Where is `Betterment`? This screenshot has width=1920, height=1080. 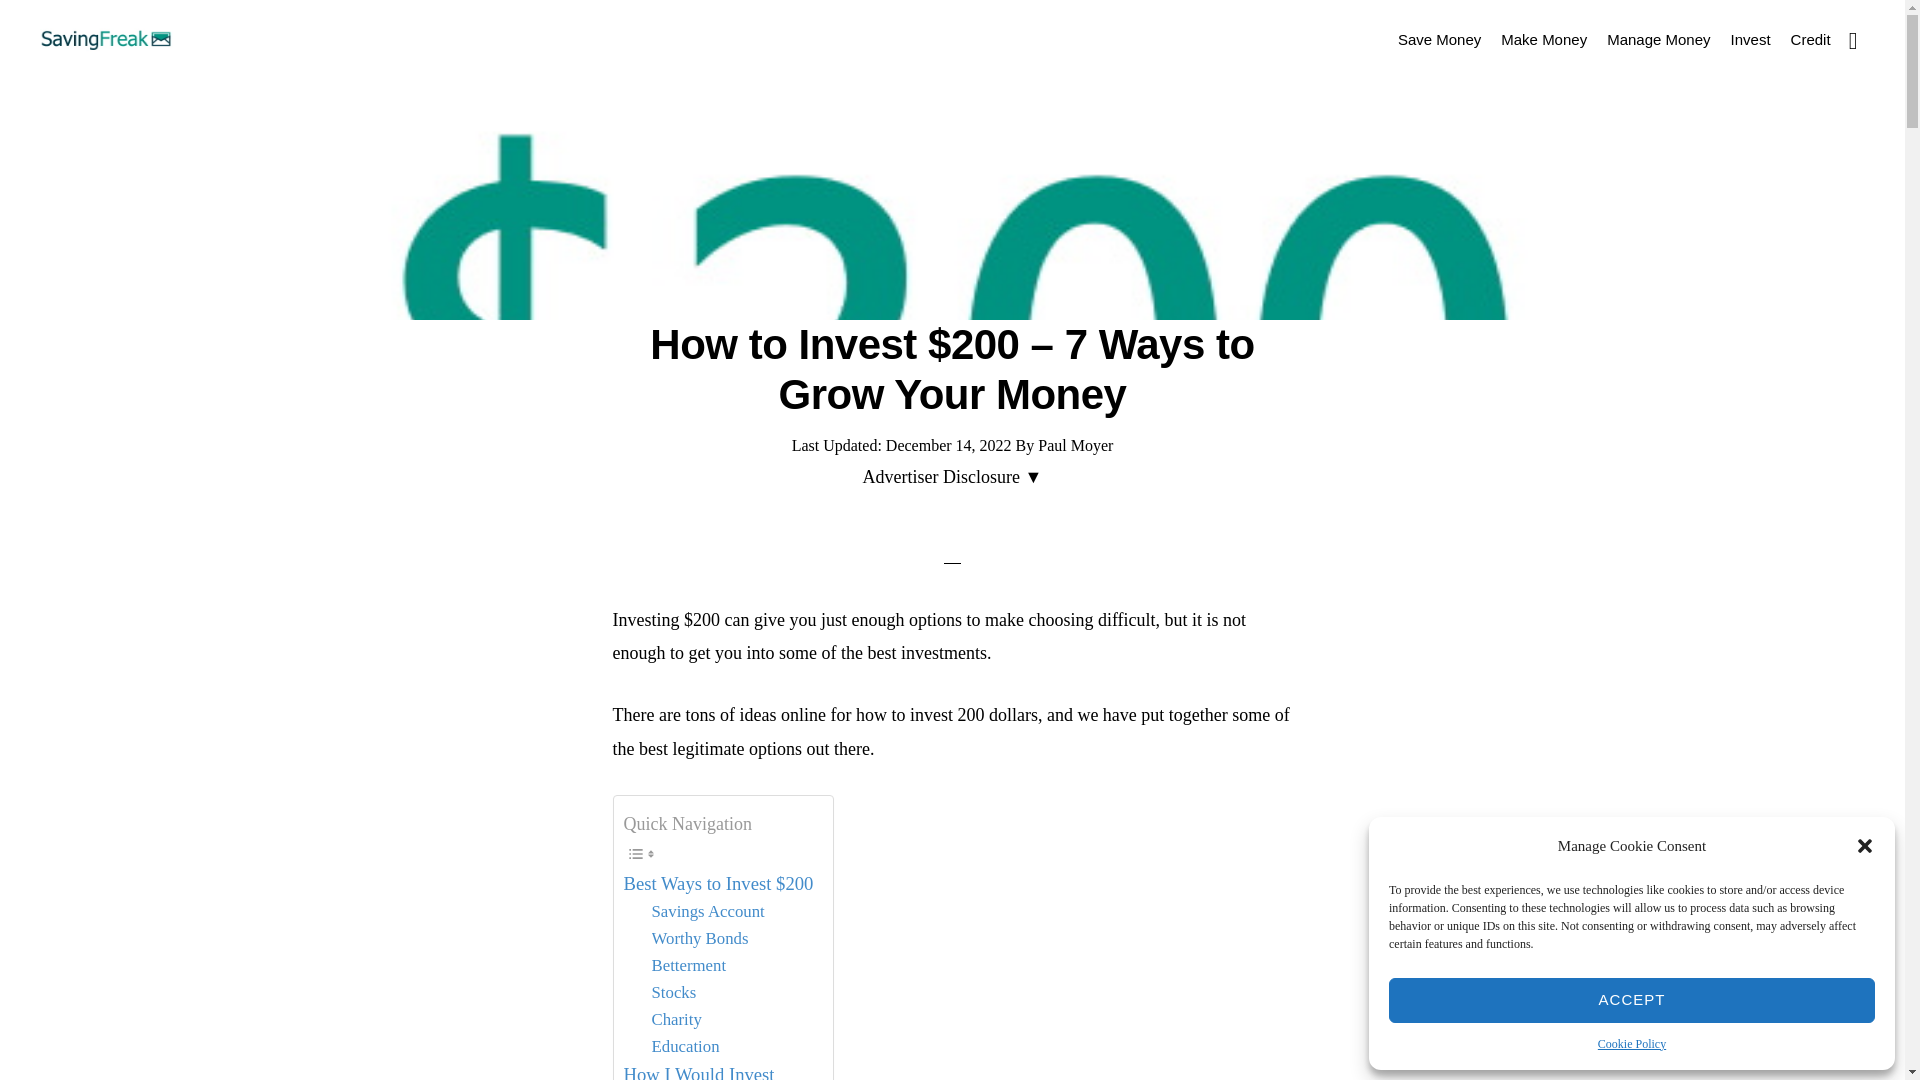 Betterment is located at coordinates (690, 966).